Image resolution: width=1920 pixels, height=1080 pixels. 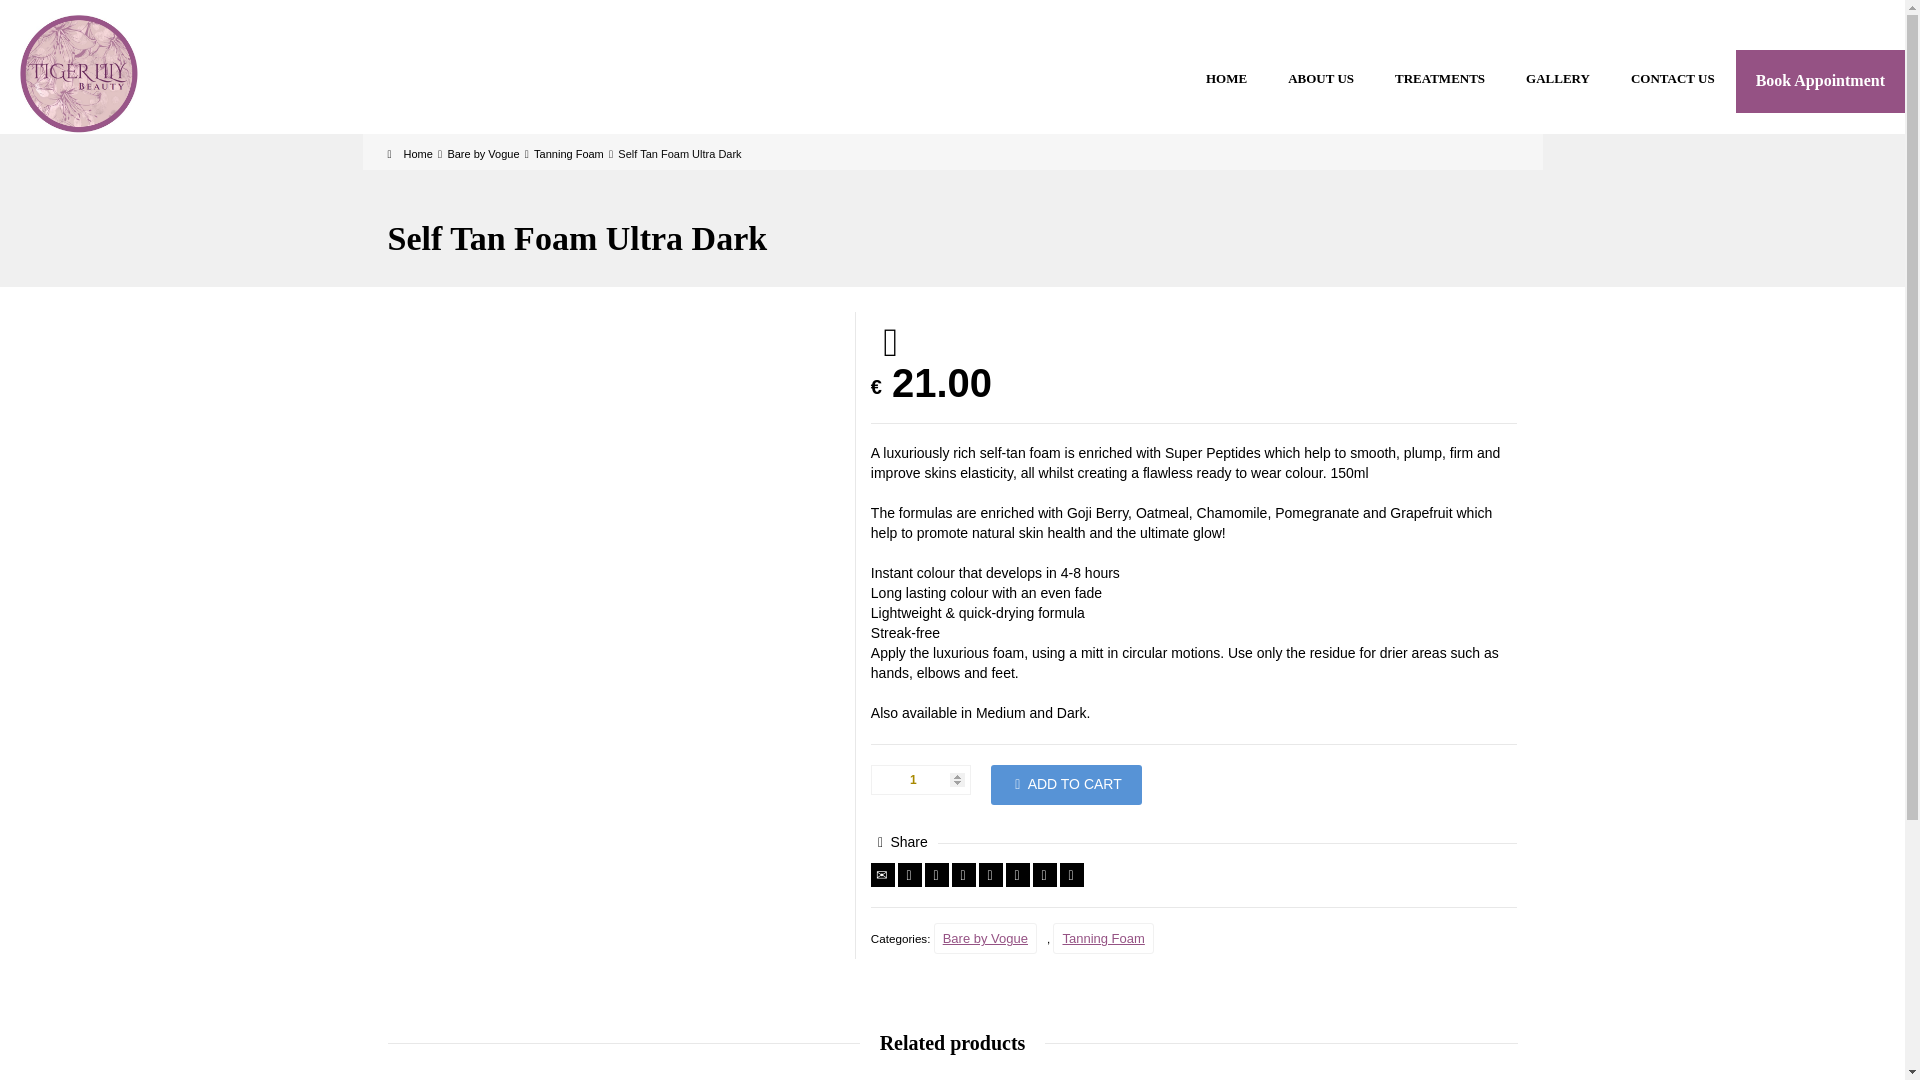 I want to click on Bare by Vogue, so click(x=482, y=153).